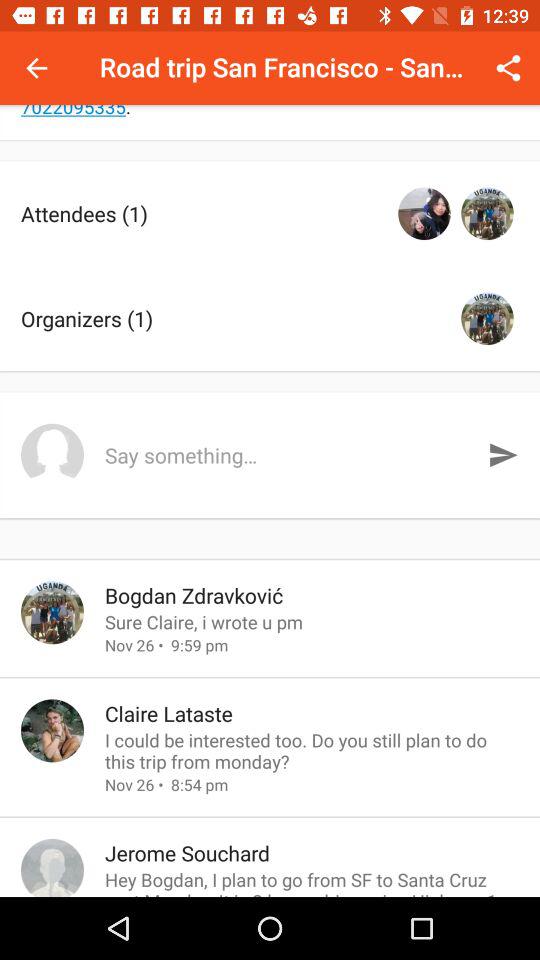 This screenshot has height=960, width=540. I want to click on open the item above nov 26 9, so click(312, 622).